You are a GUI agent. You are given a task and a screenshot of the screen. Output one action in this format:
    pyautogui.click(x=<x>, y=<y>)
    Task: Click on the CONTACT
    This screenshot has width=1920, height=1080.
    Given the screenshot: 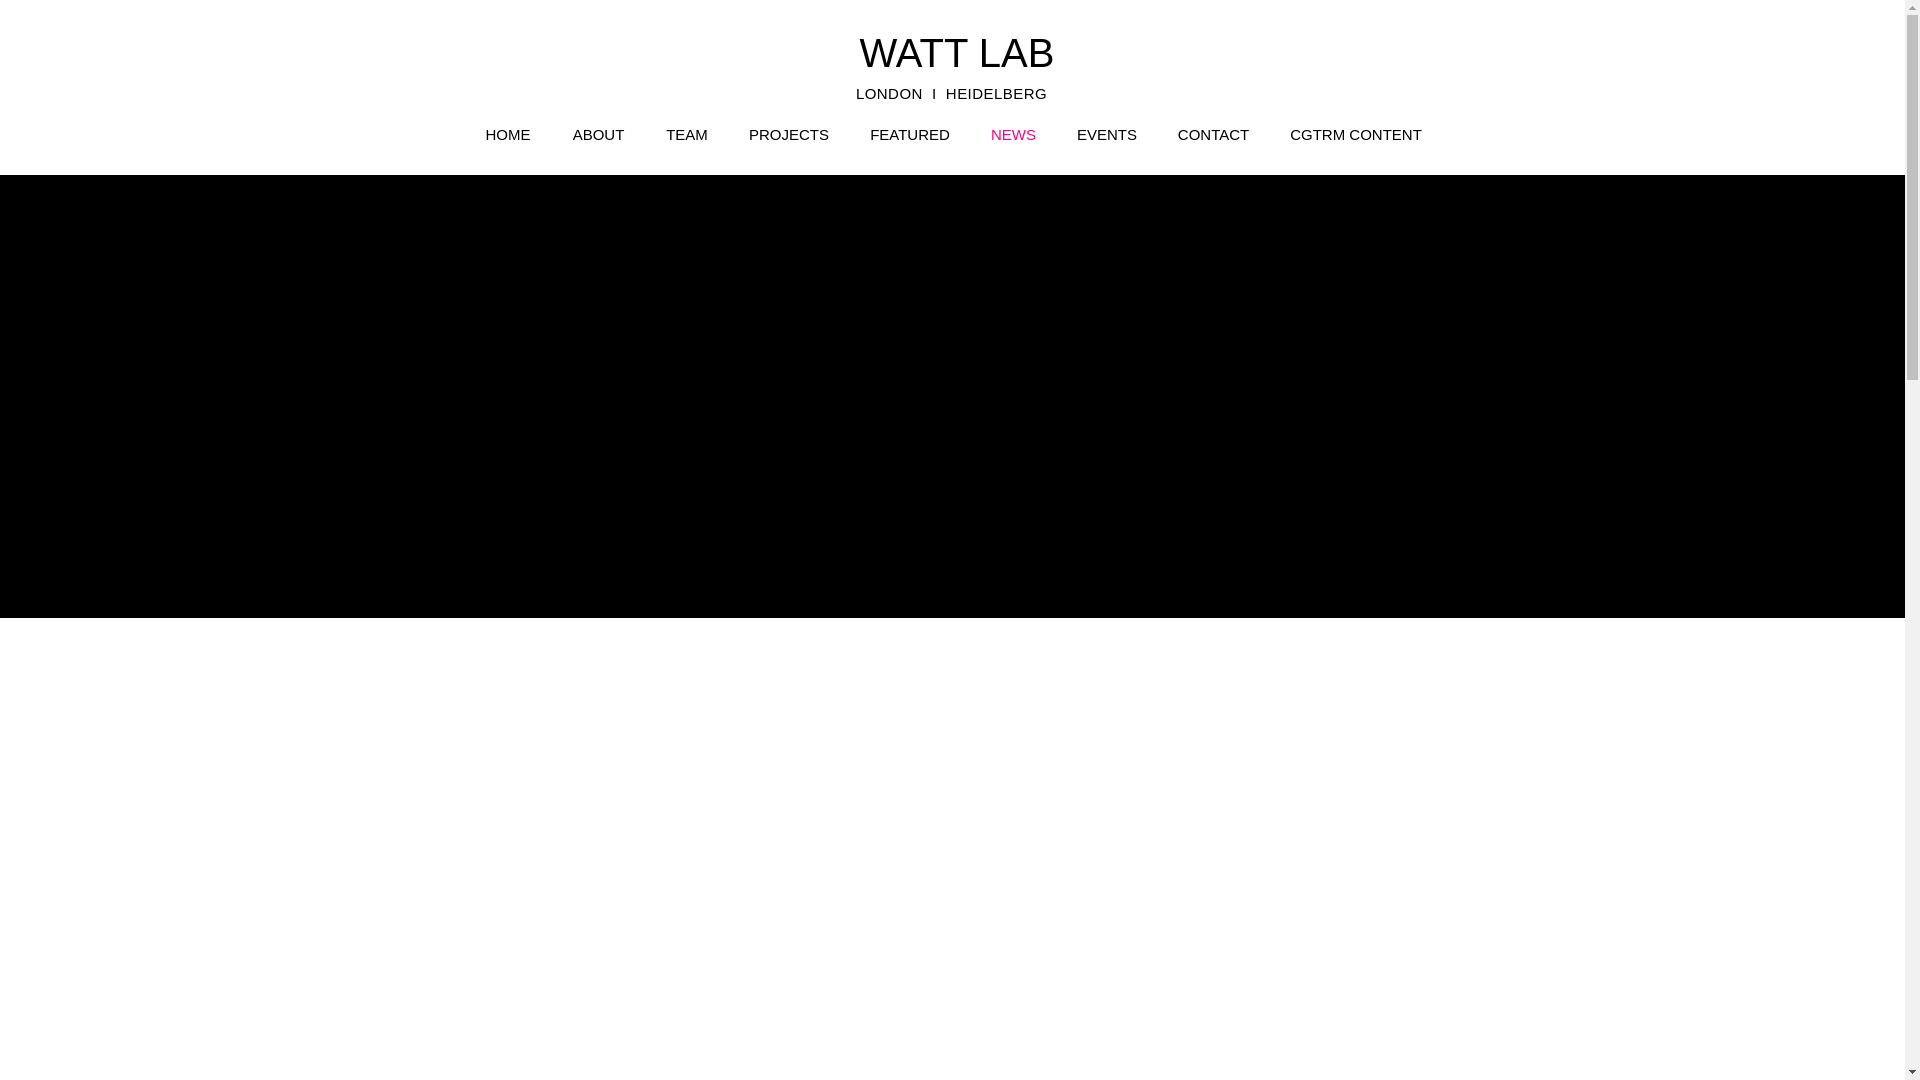 What is the action you would take?
    pyautogui.click(x=1213, y=134)
    